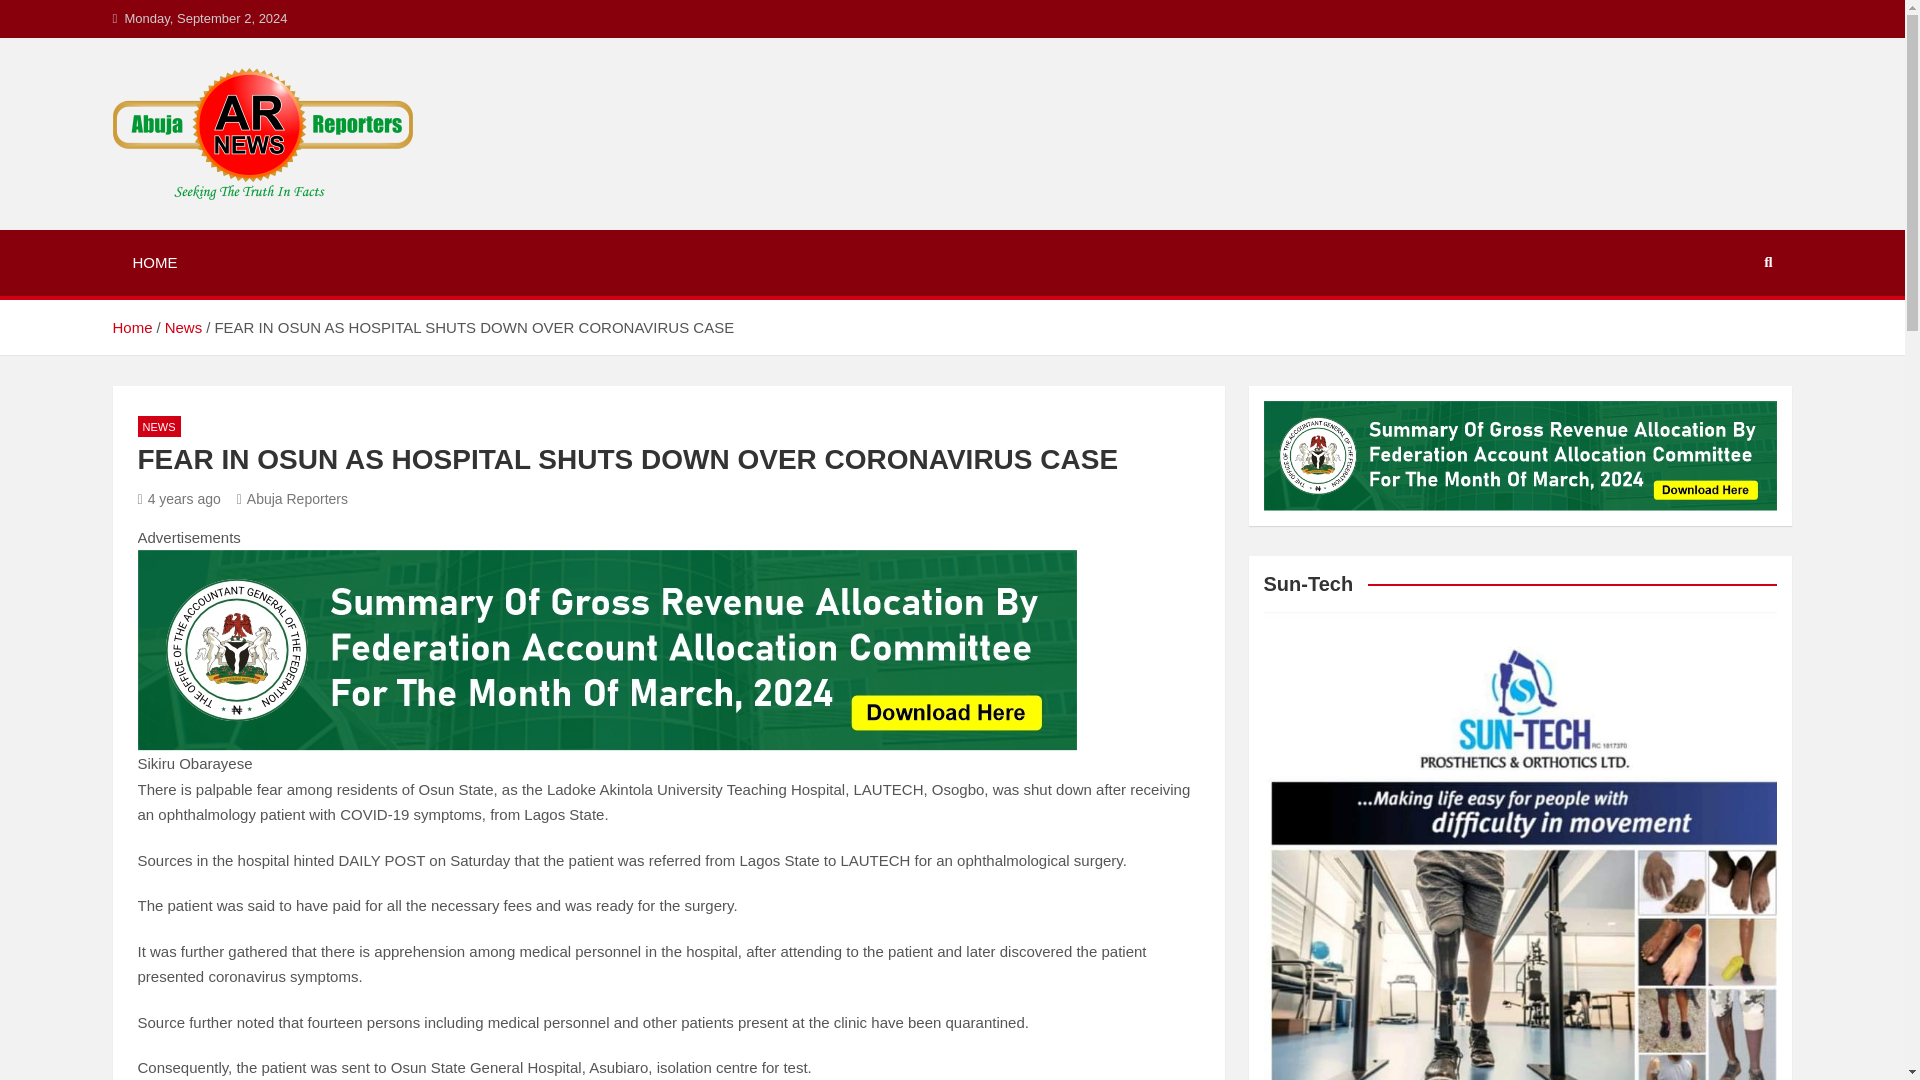  I want to click on Abuja Reporters, so click(266, 226).